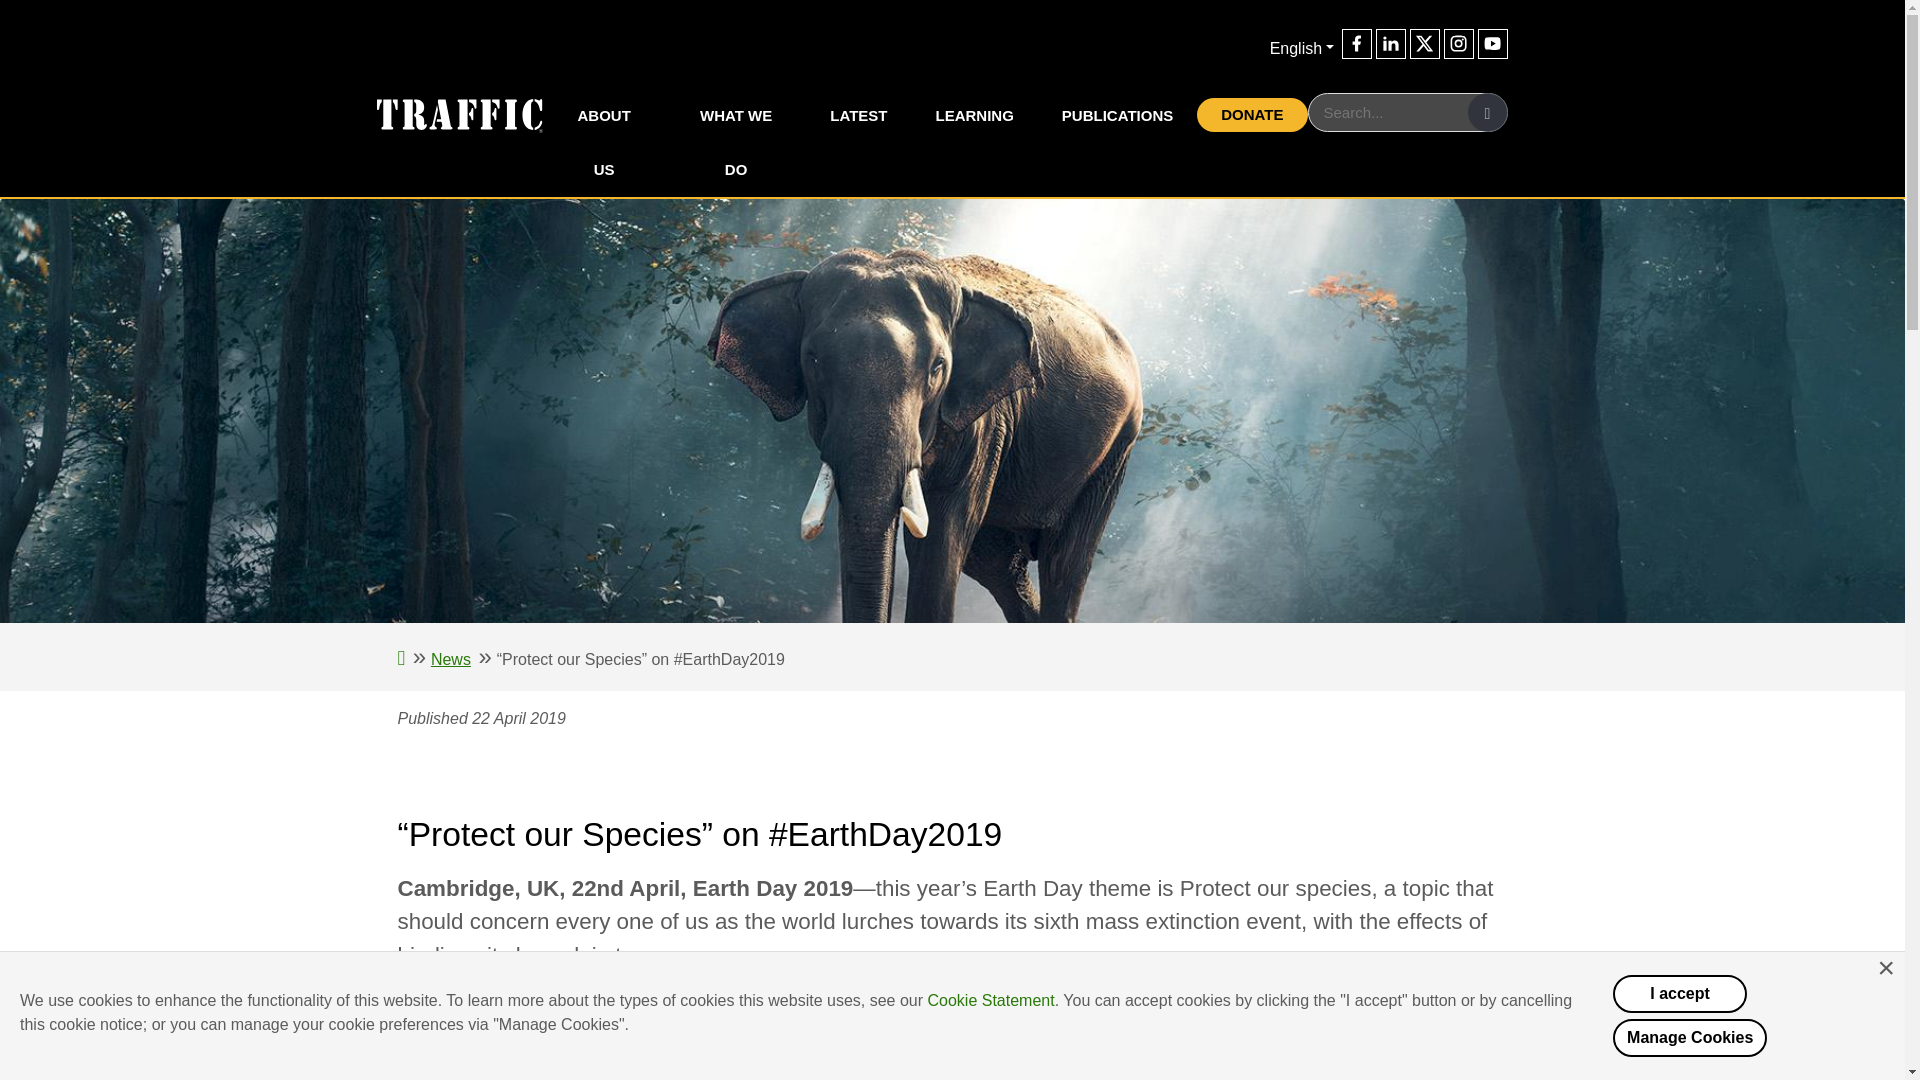 This screenshot has width=1920, height=1080. What do you see at coordinates (1424, 44) in the screenshot?
I see `Follow us on Twitter` at bounding box center [1424, 44].